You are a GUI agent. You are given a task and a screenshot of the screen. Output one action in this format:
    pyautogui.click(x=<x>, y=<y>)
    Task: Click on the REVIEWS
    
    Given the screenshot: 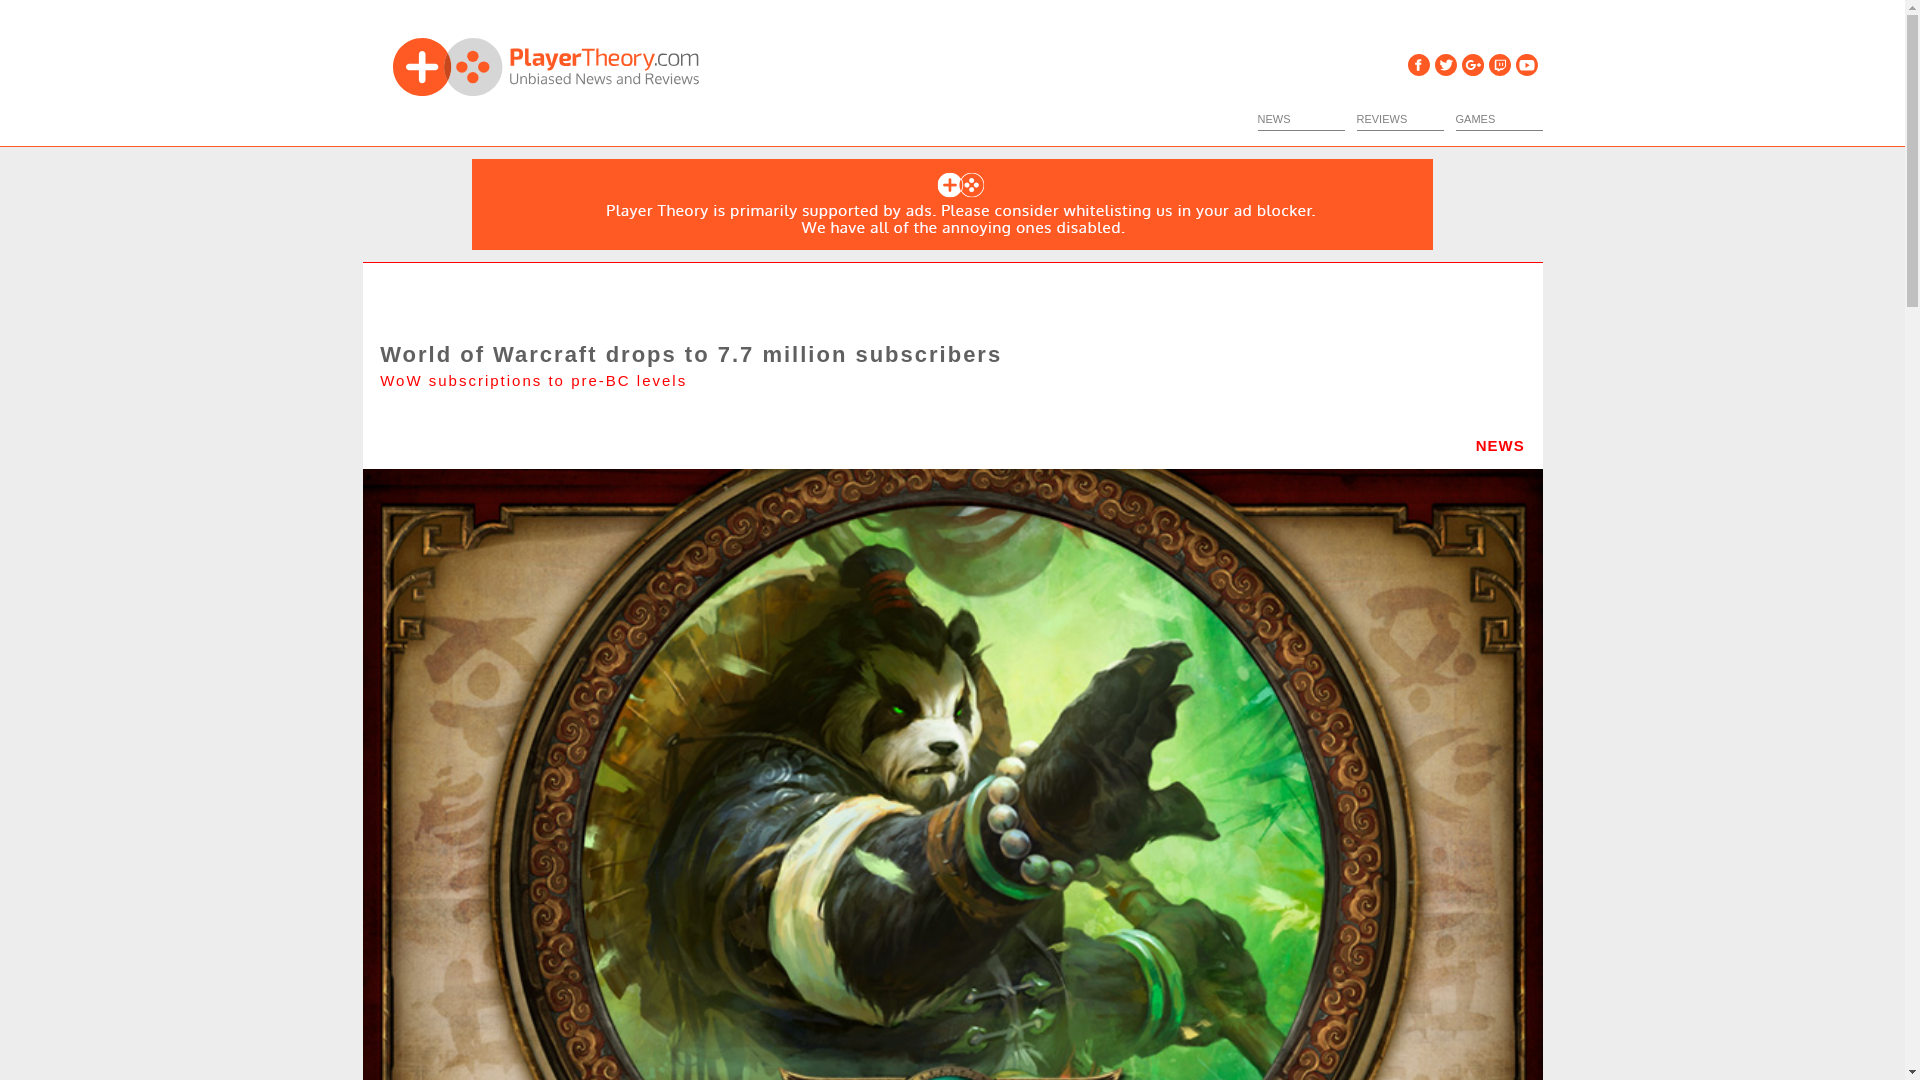 What is the action you would take?
    pyautogui.click(x=1399, y=119)
    